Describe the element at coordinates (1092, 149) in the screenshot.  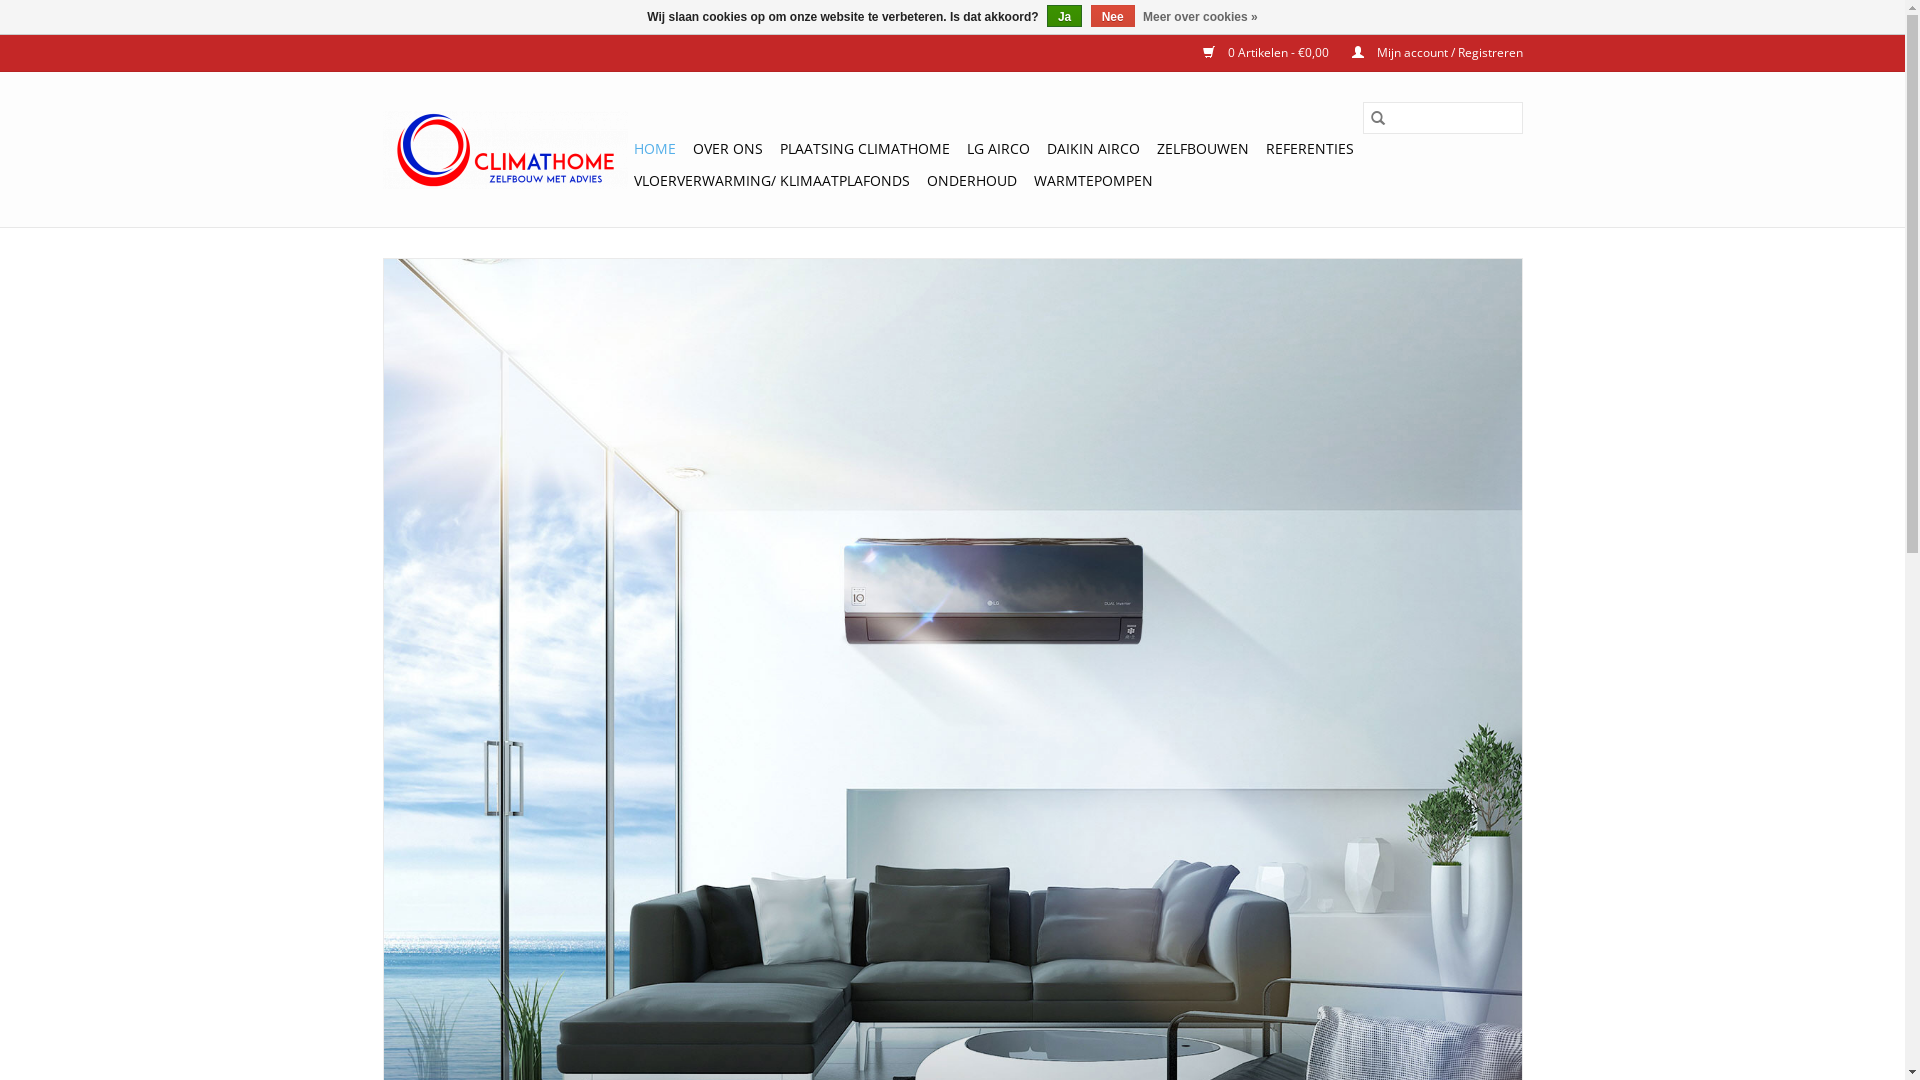
I see `DAIKIN AIRCO` at that location.